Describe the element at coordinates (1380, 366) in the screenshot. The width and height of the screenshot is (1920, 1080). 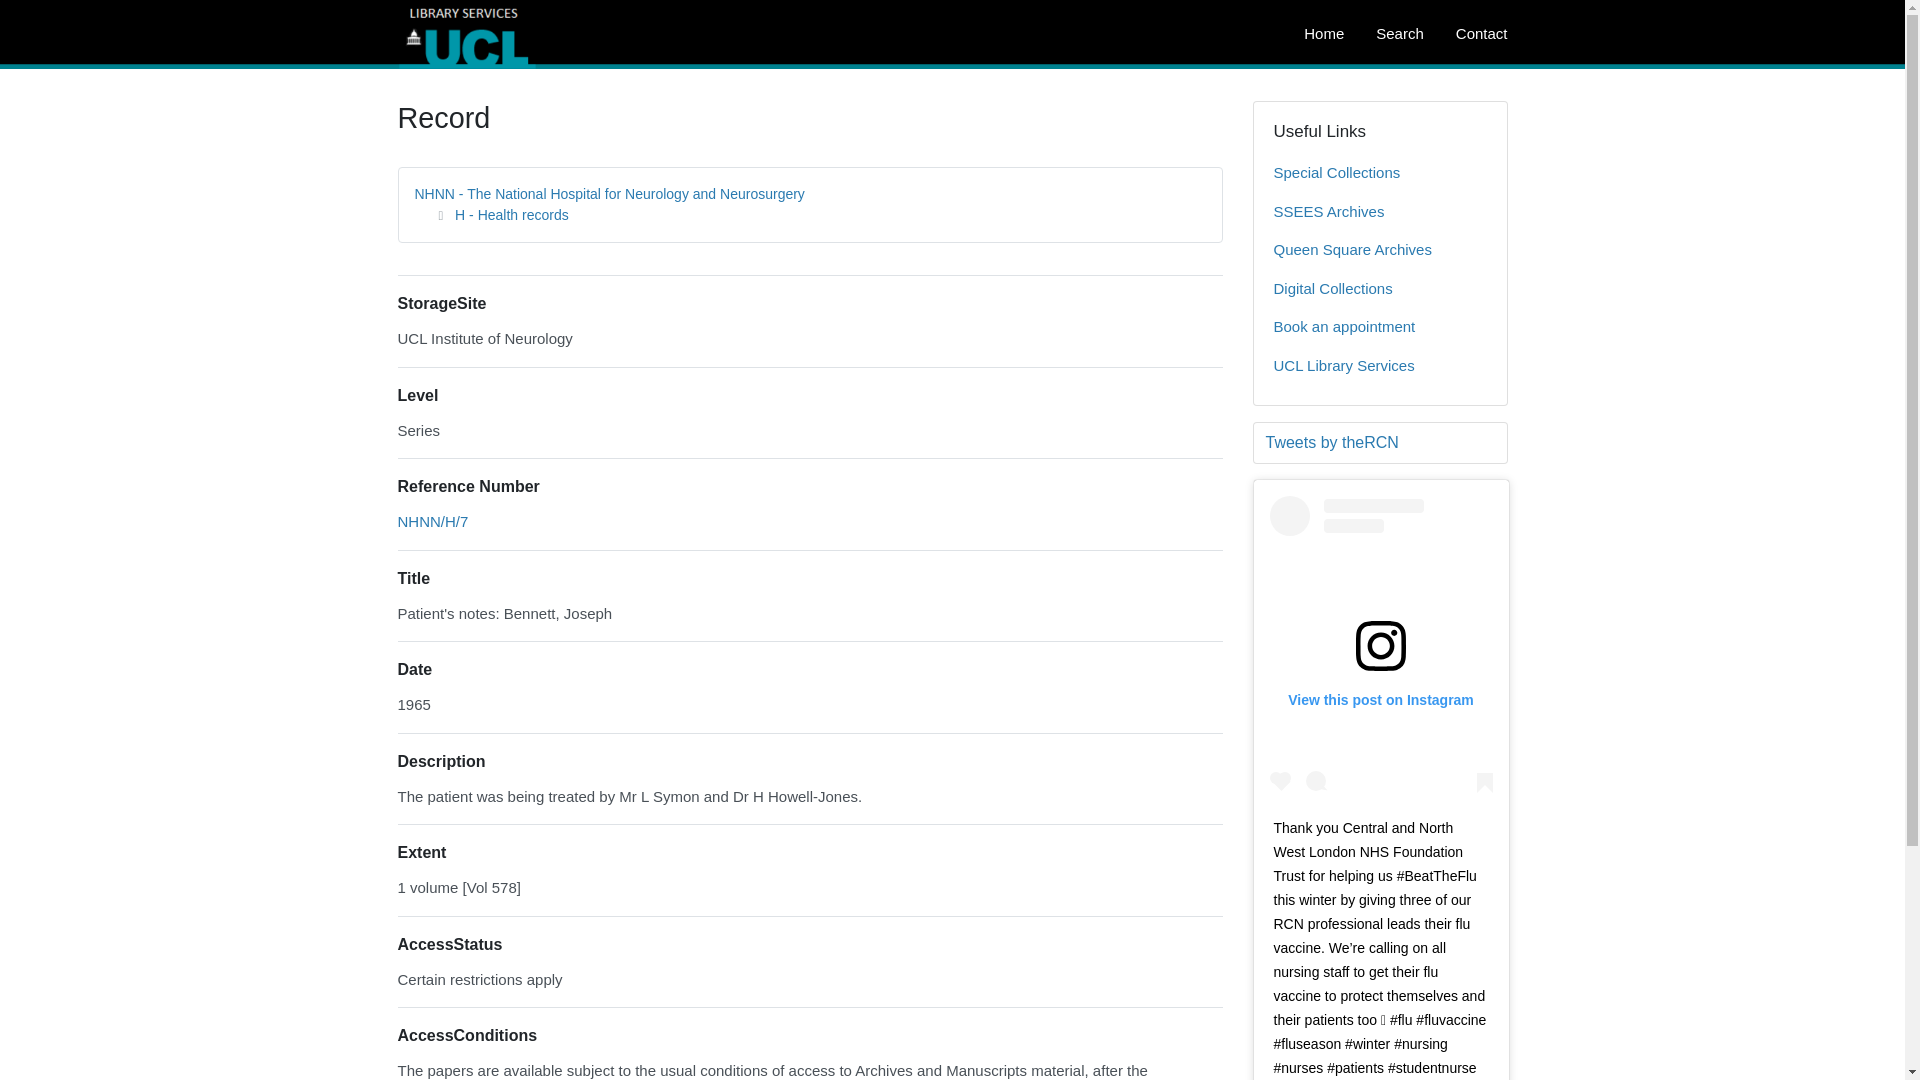
I see `UCL Library Services` at that location.